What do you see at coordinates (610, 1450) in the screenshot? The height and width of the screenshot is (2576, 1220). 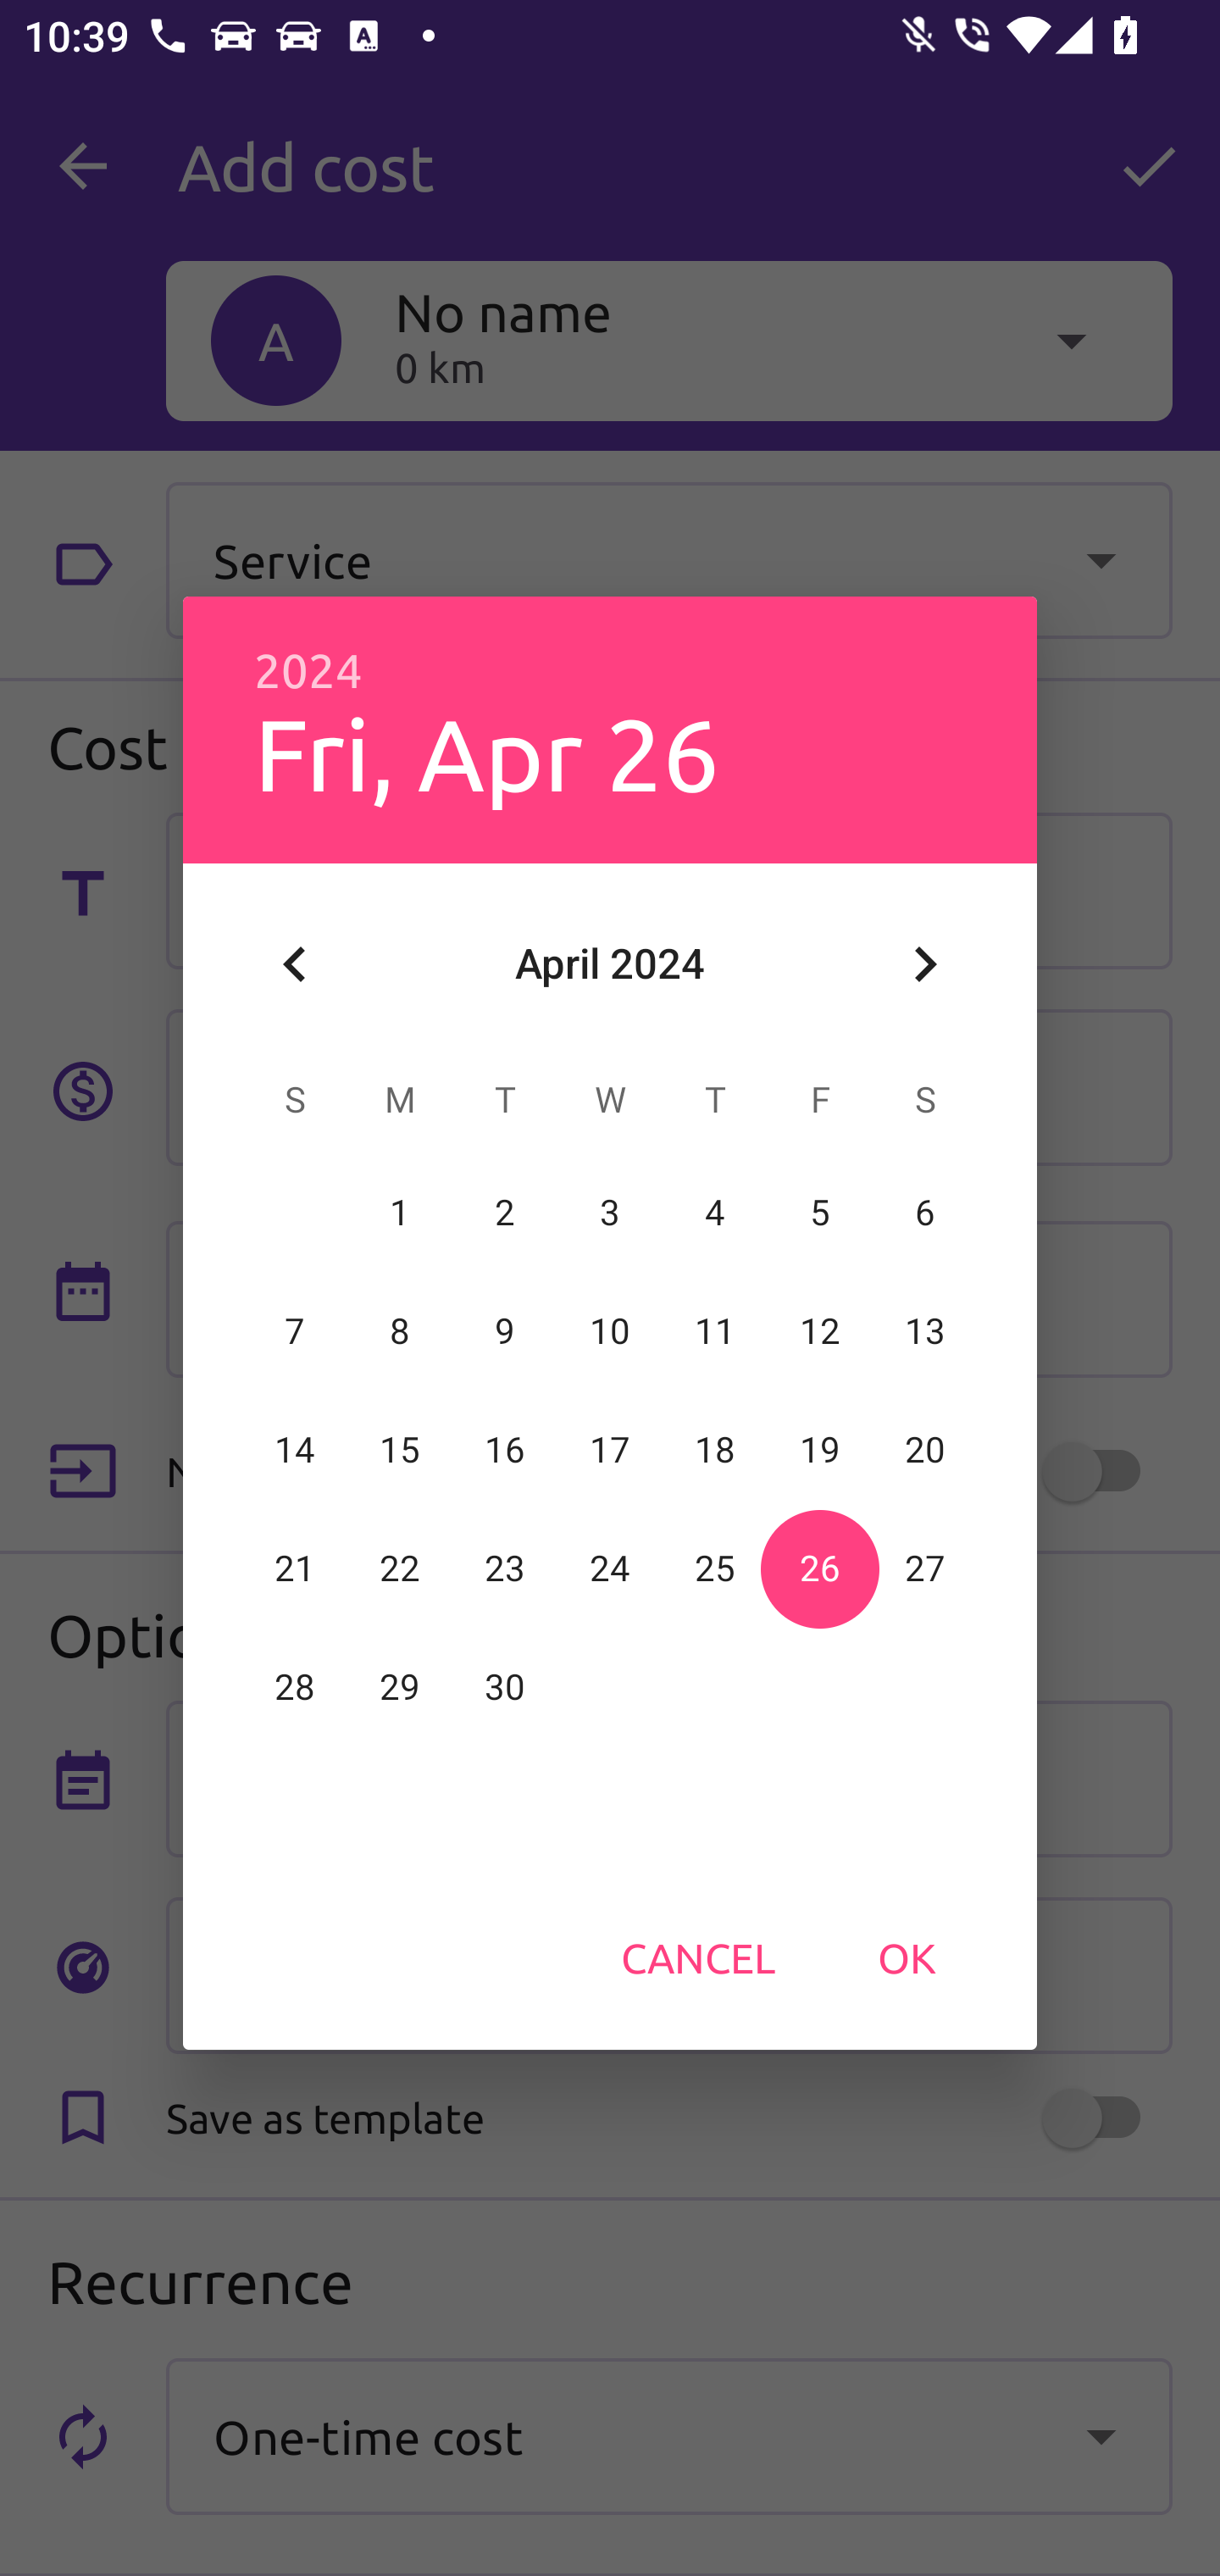 I see `17 17 April 2024` at bounding box center [610, 1450].